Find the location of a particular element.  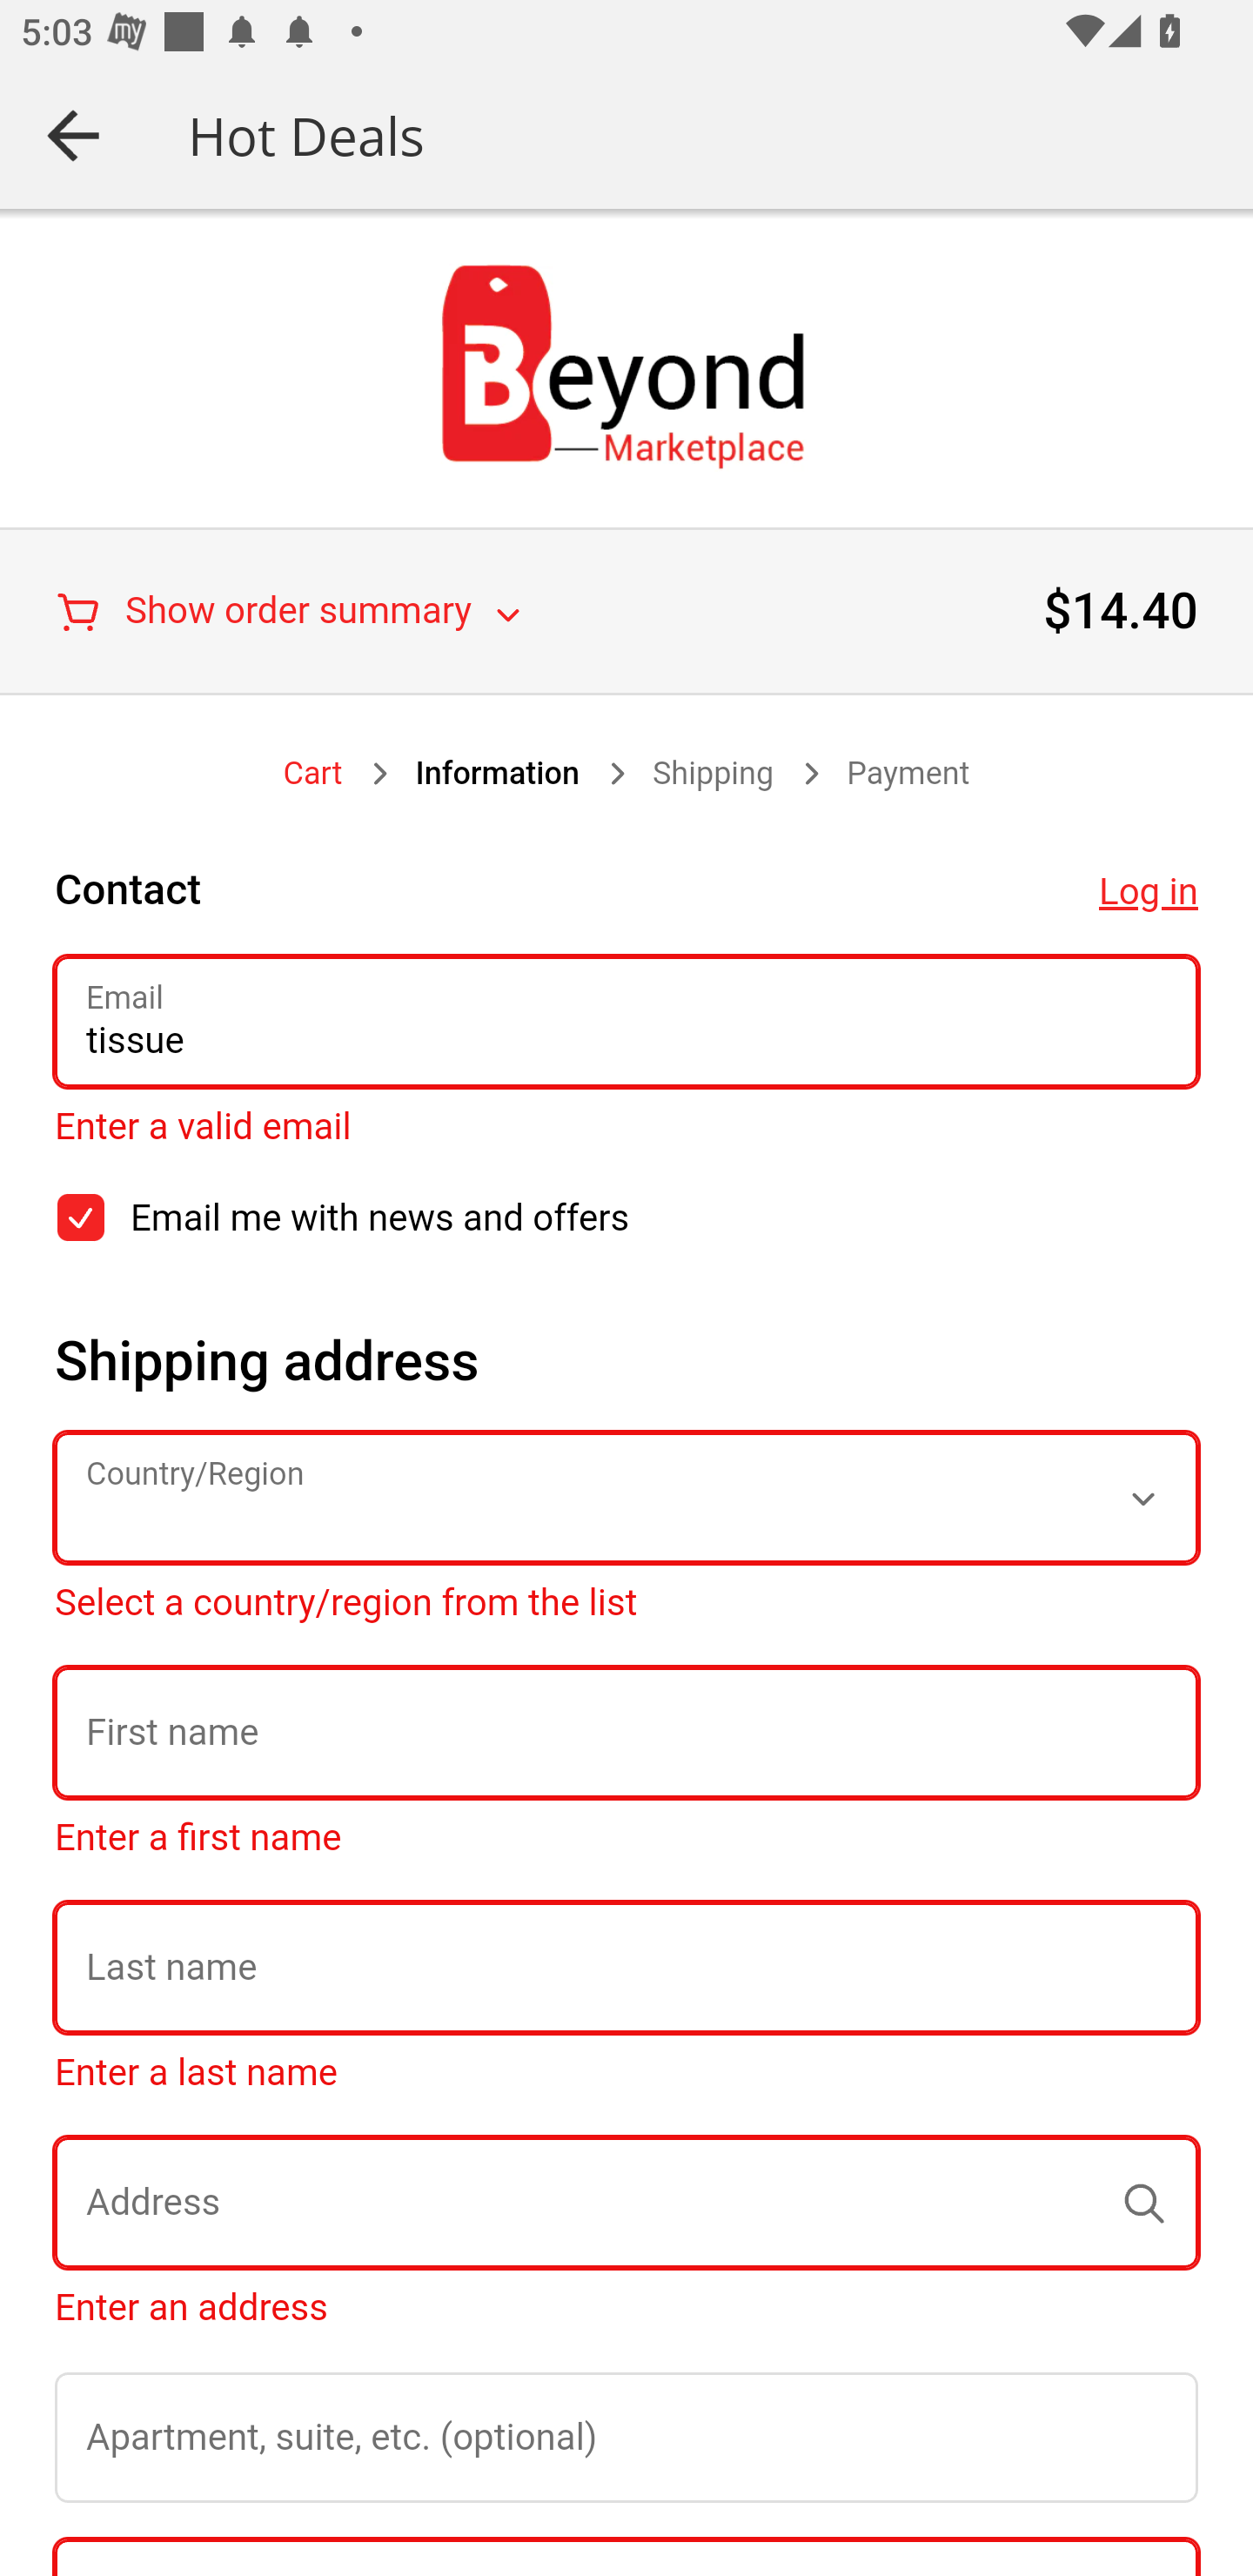

Skip to content is located at coordinates (28, 235).